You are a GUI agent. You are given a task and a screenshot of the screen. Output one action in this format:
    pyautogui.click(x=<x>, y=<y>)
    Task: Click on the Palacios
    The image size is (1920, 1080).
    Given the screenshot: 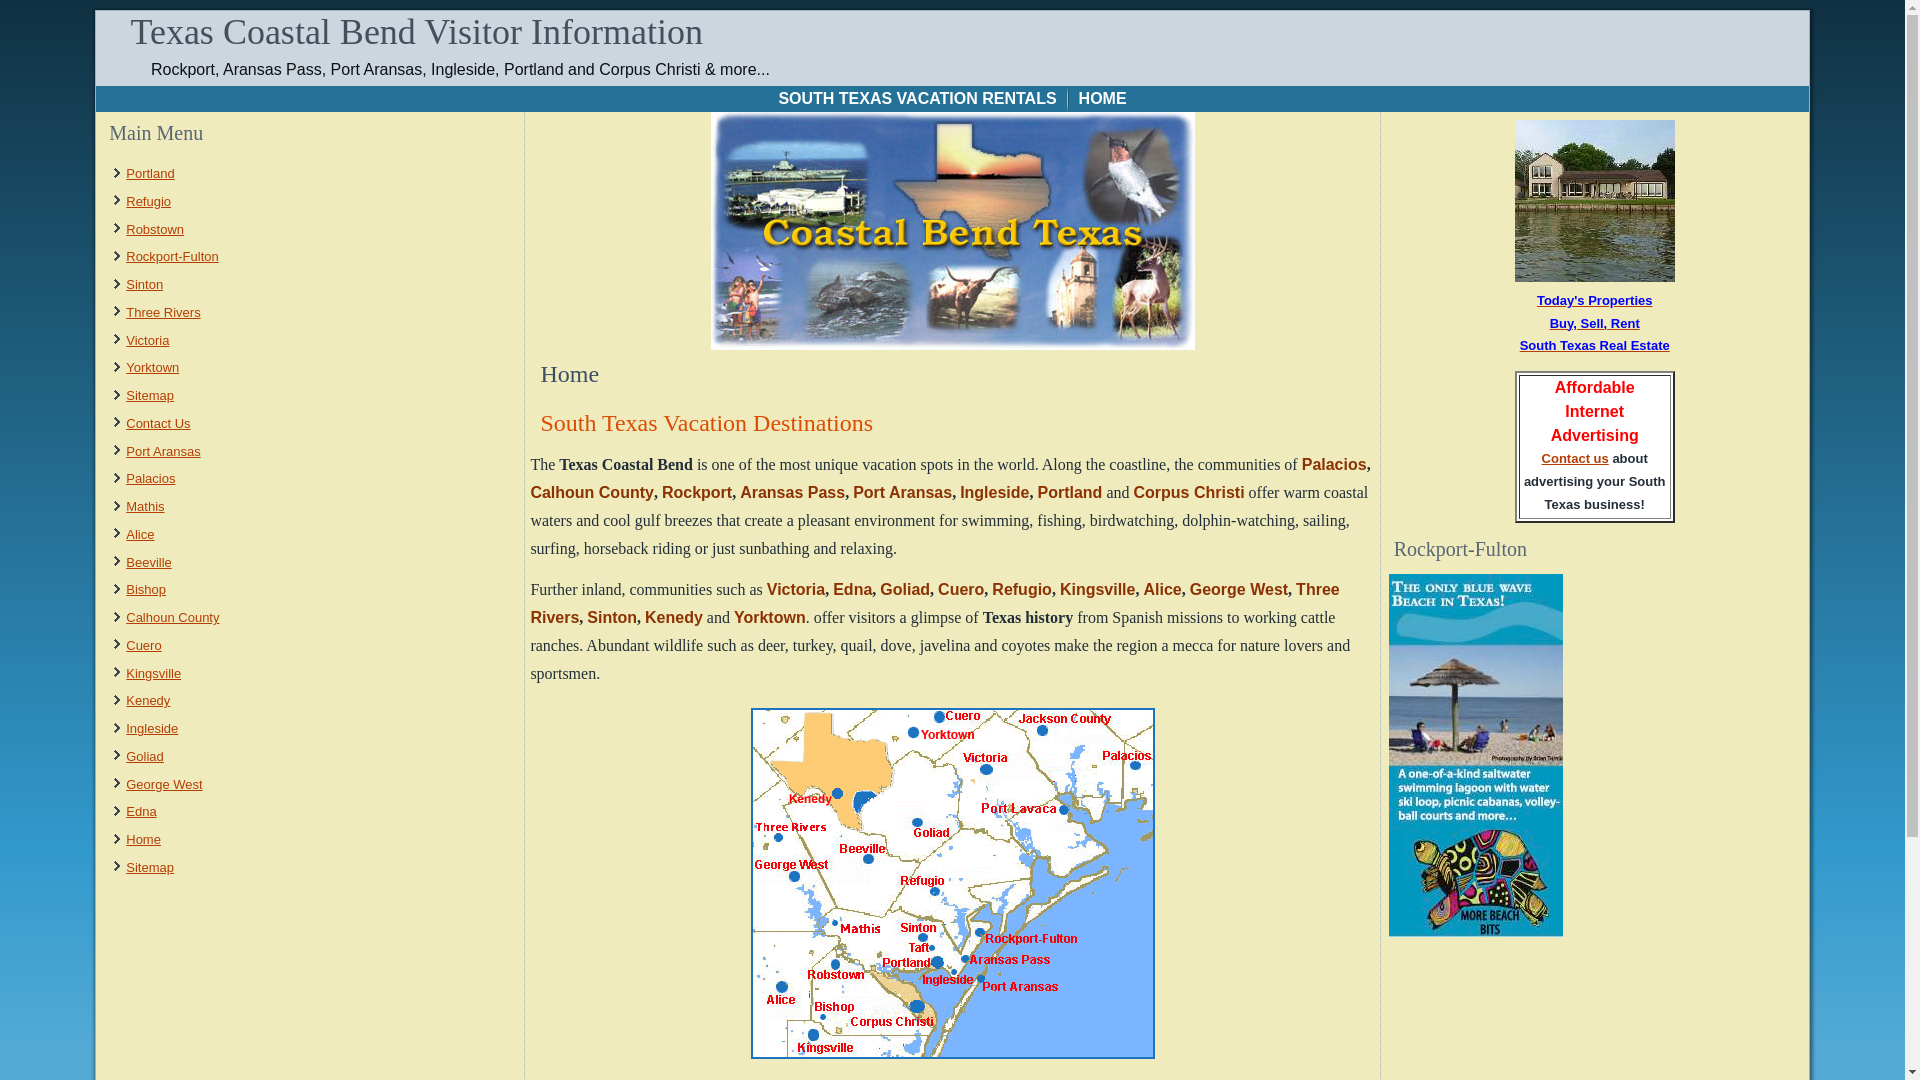 What is the action you would take?
    pyautogui.click(x=1334, y=464)
    